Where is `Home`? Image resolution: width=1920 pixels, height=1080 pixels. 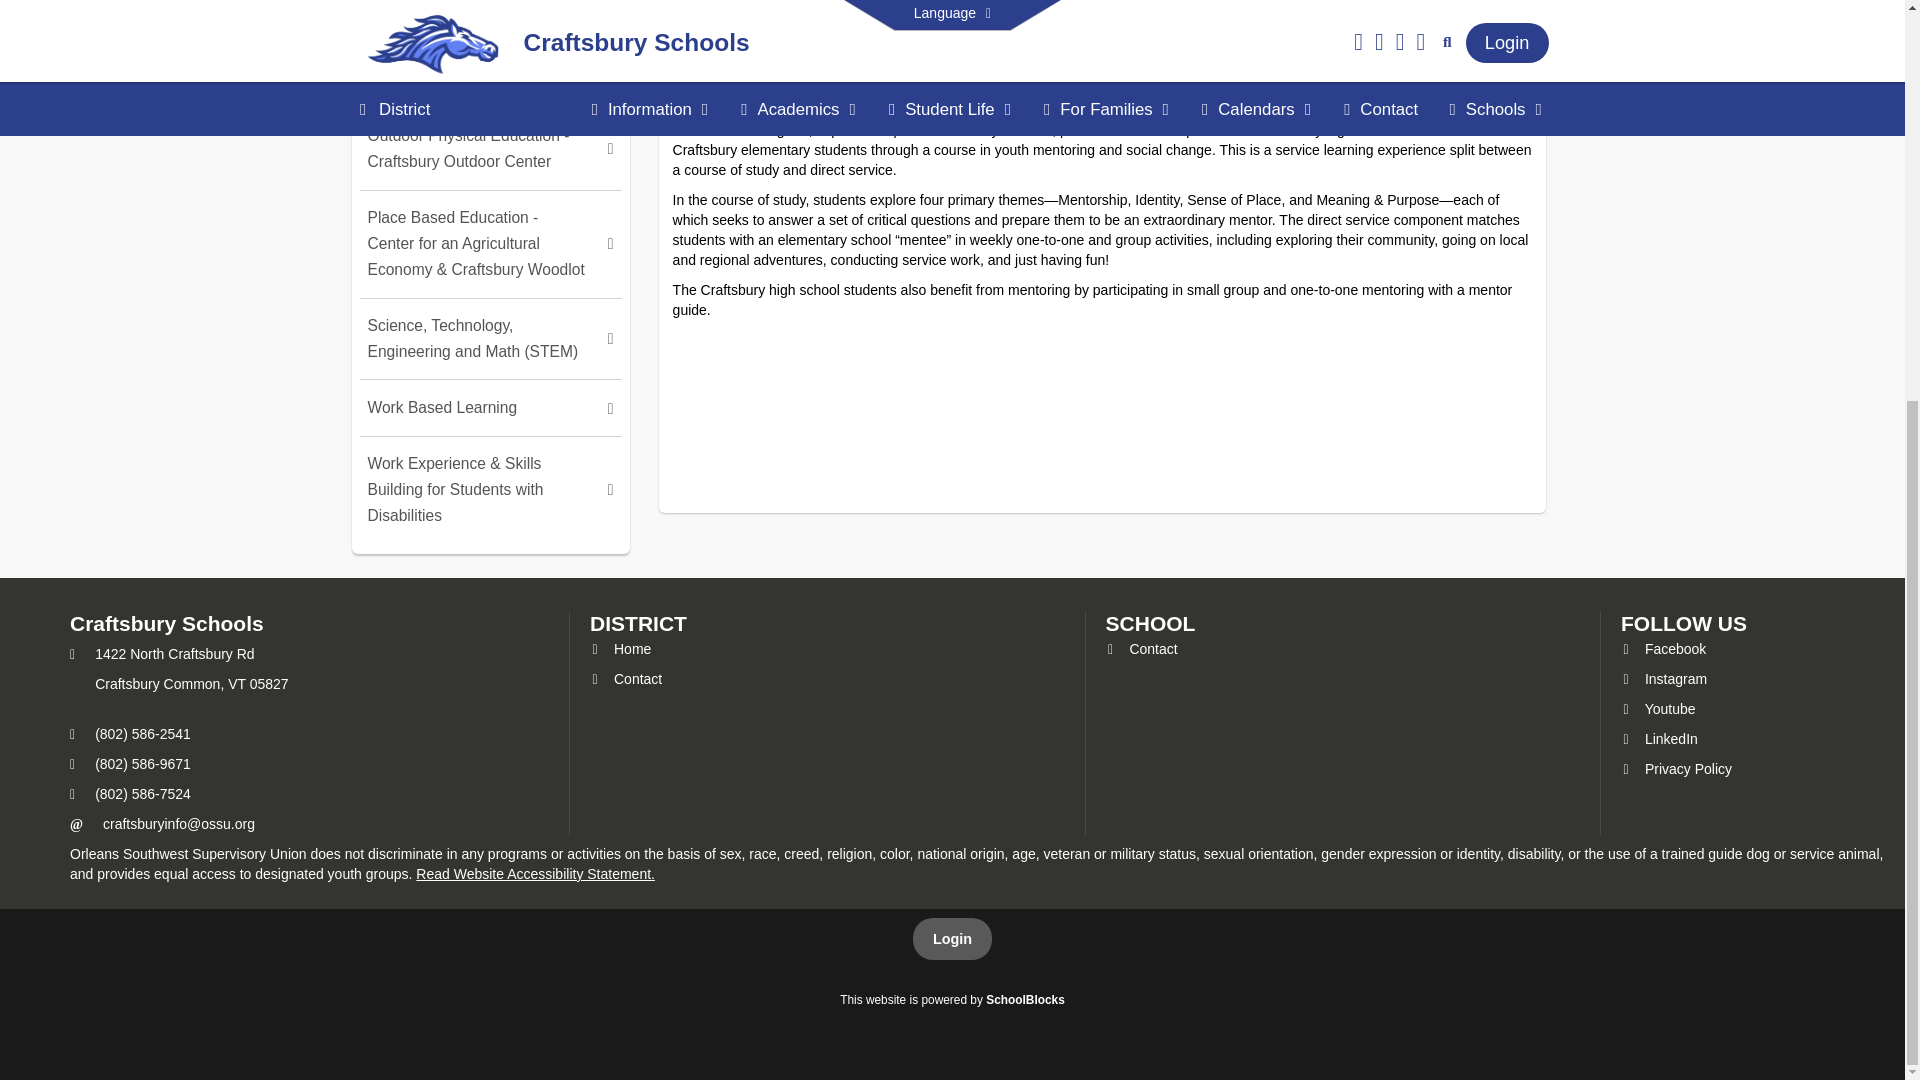
Home is located at coordinates (620, 648).